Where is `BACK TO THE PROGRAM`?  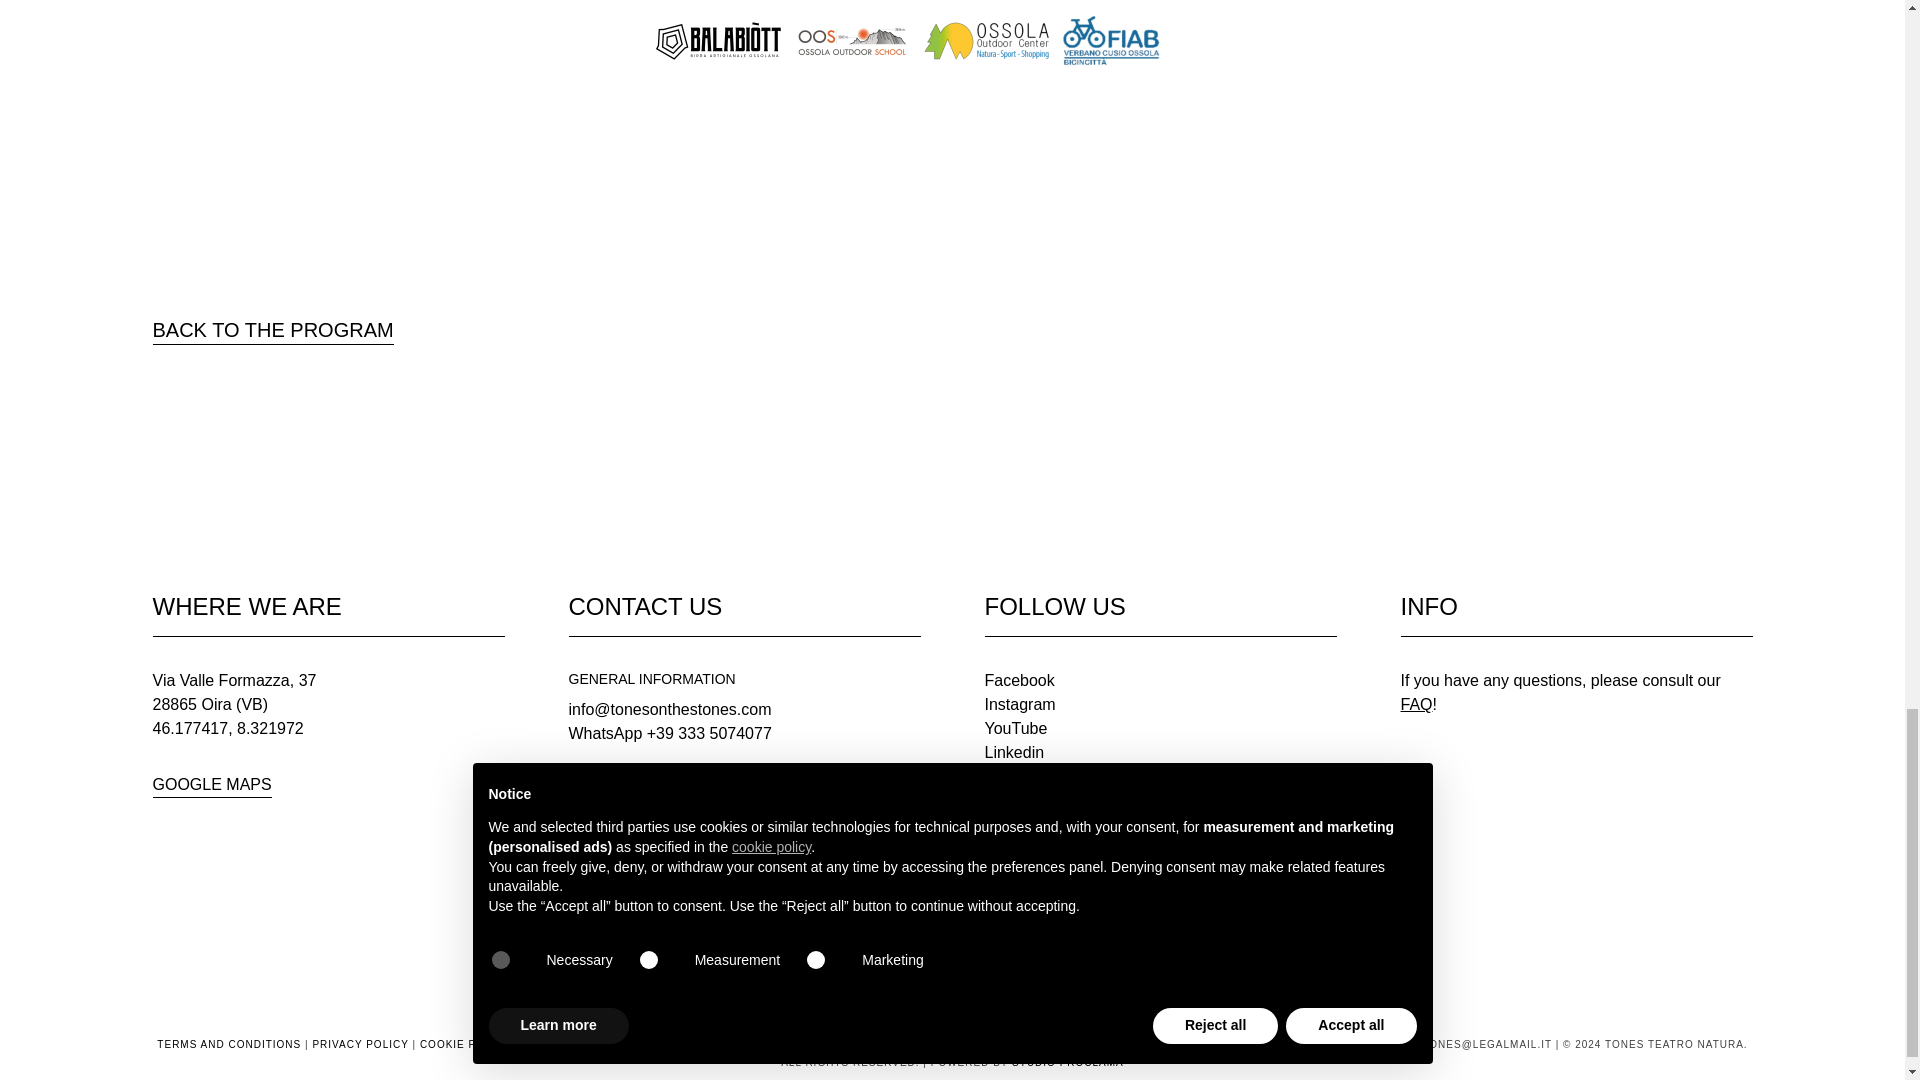 BACK TO THE PROGRAM is located at coordinates (272, 330).